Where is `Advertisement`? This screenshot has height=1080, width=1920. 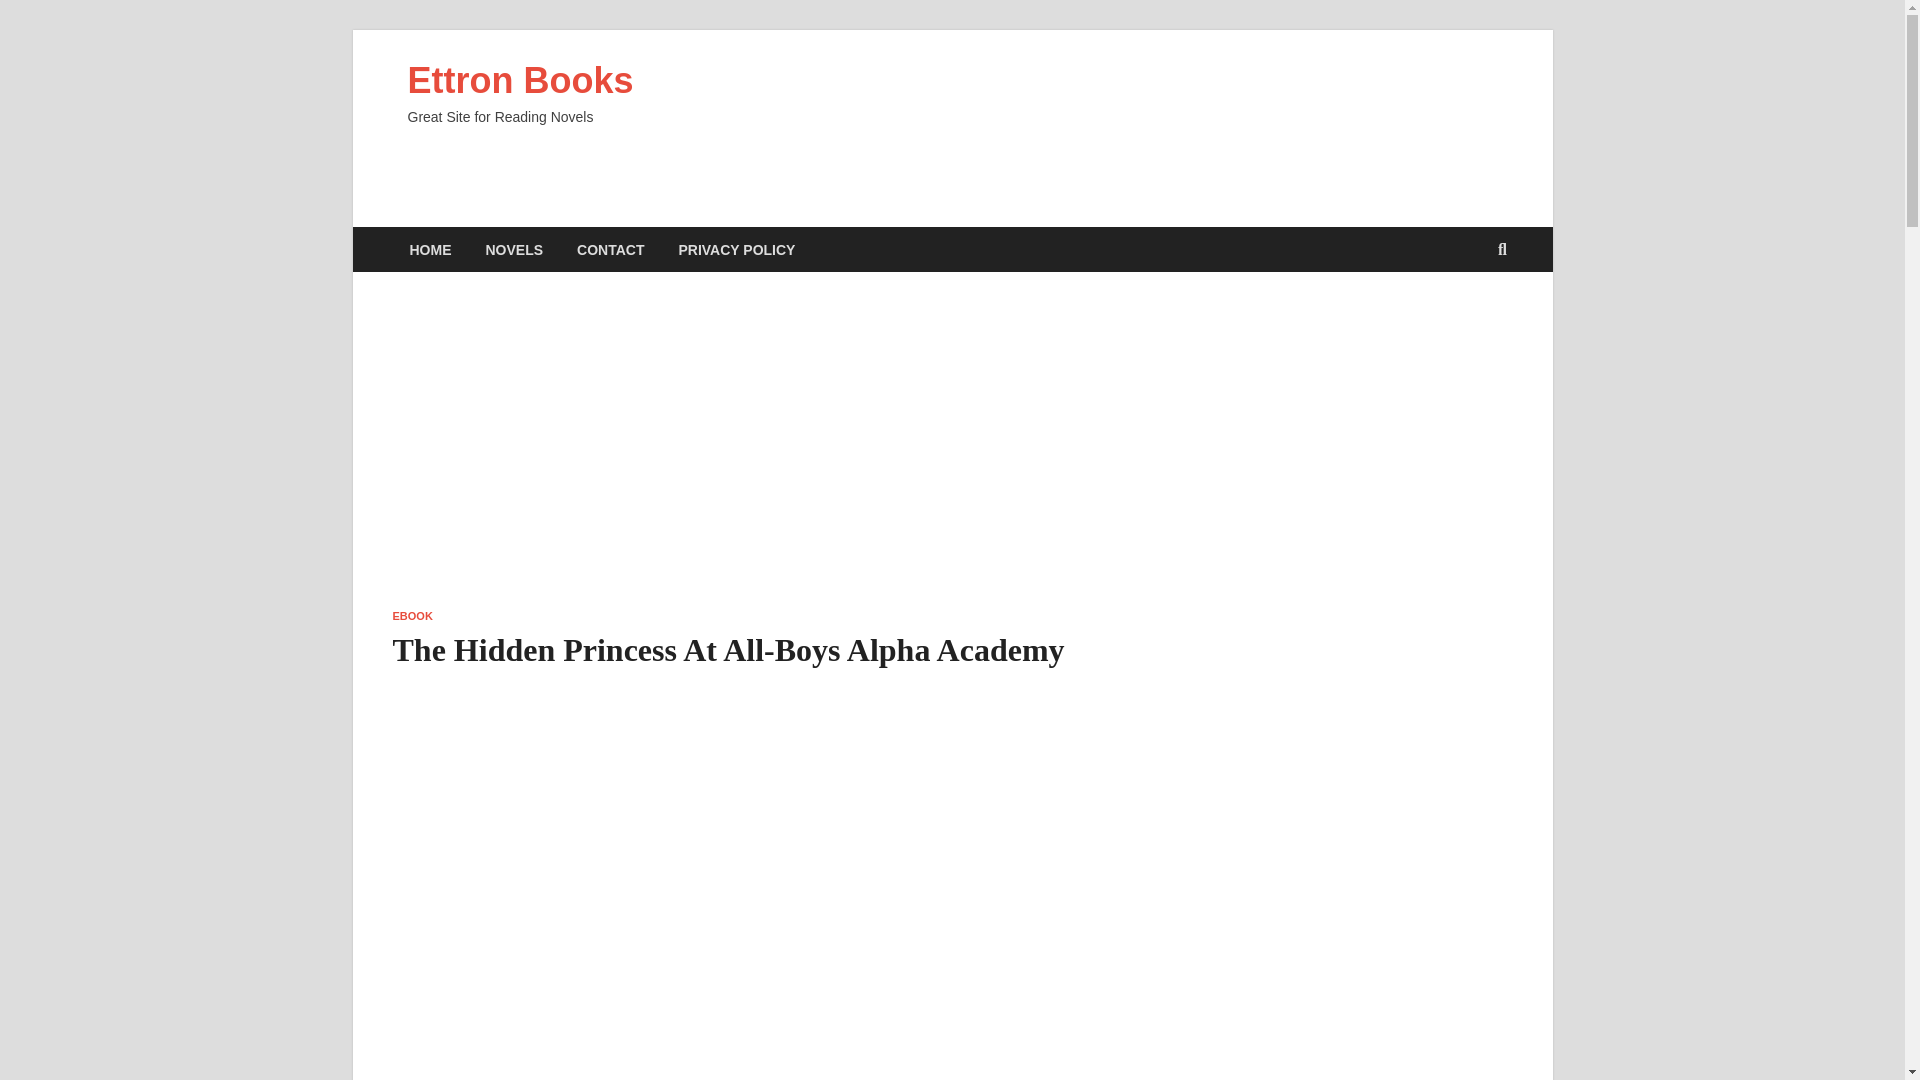 Advertisement is located at coordinates (1112, 124).